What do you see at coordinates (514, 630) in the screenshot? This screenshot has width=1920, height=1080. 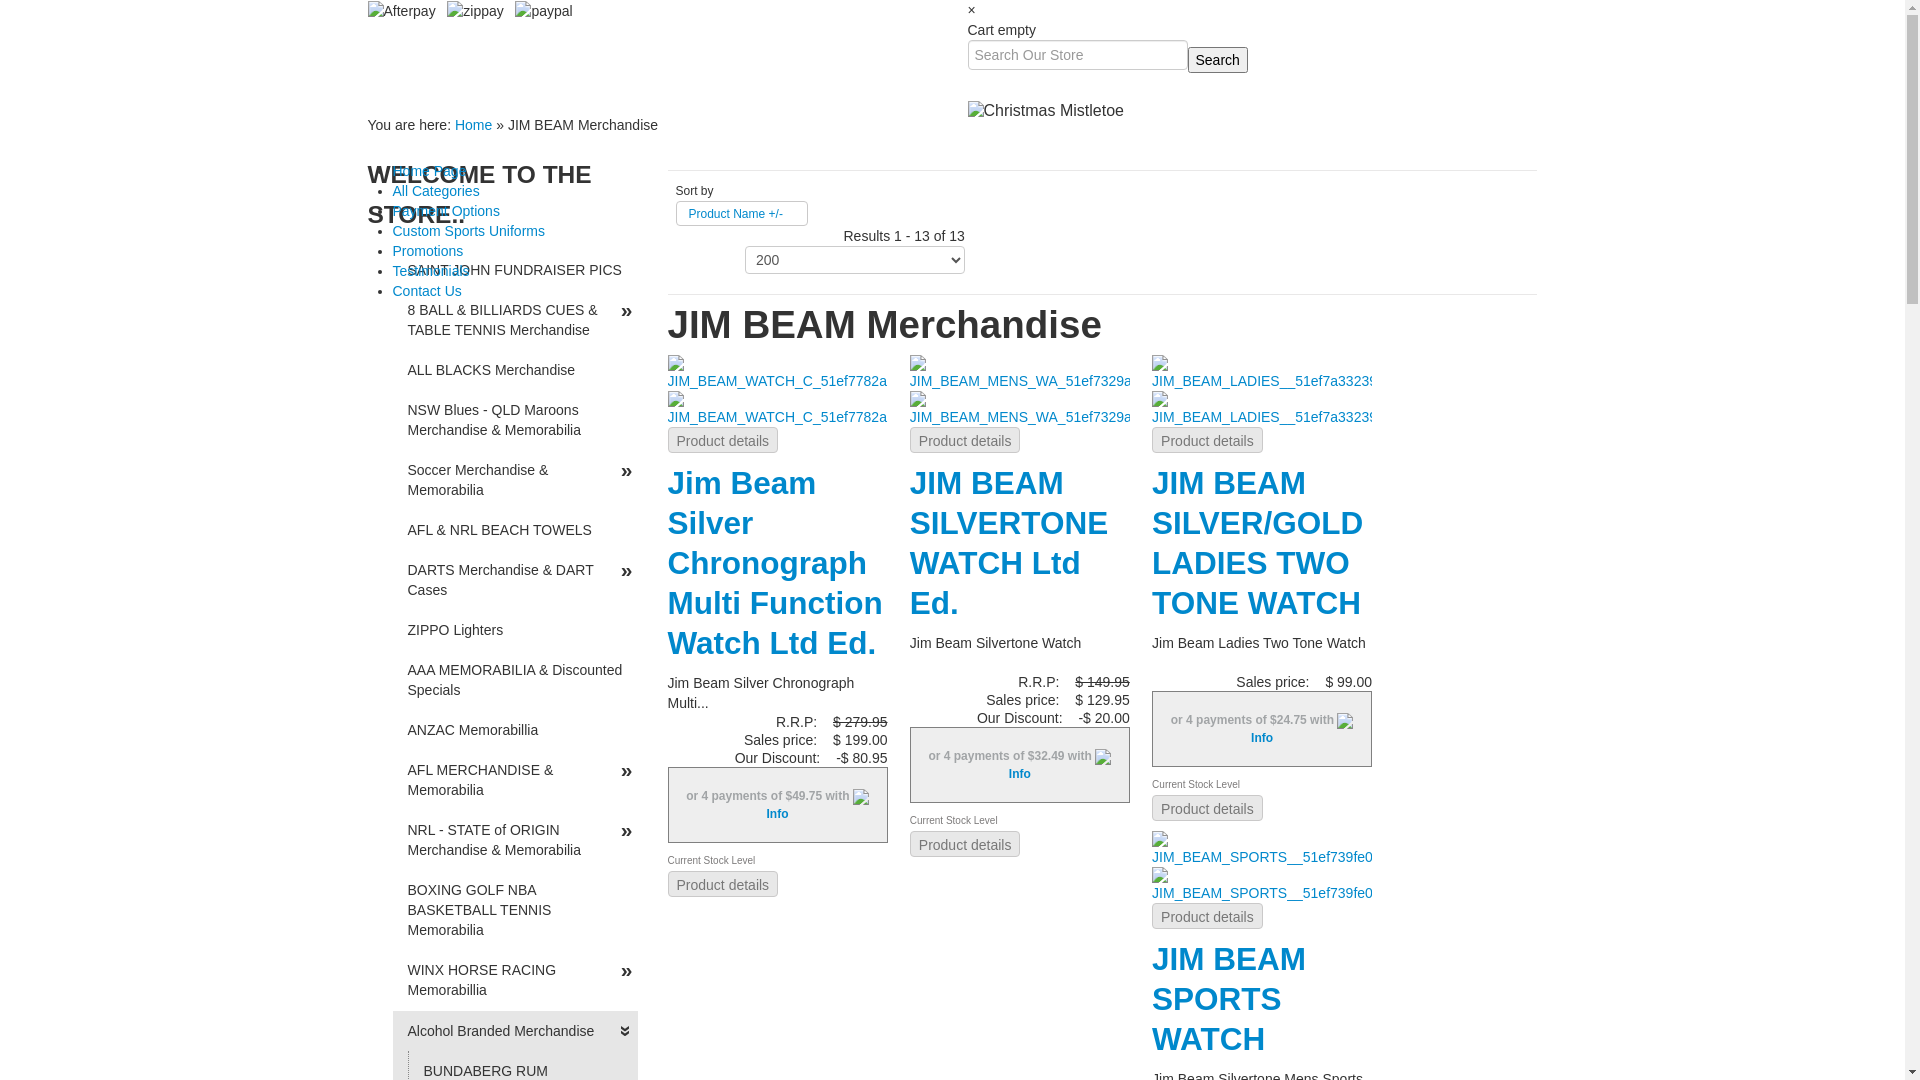 I see `ZIPPO Lighters` at bounding box center [514, 630].